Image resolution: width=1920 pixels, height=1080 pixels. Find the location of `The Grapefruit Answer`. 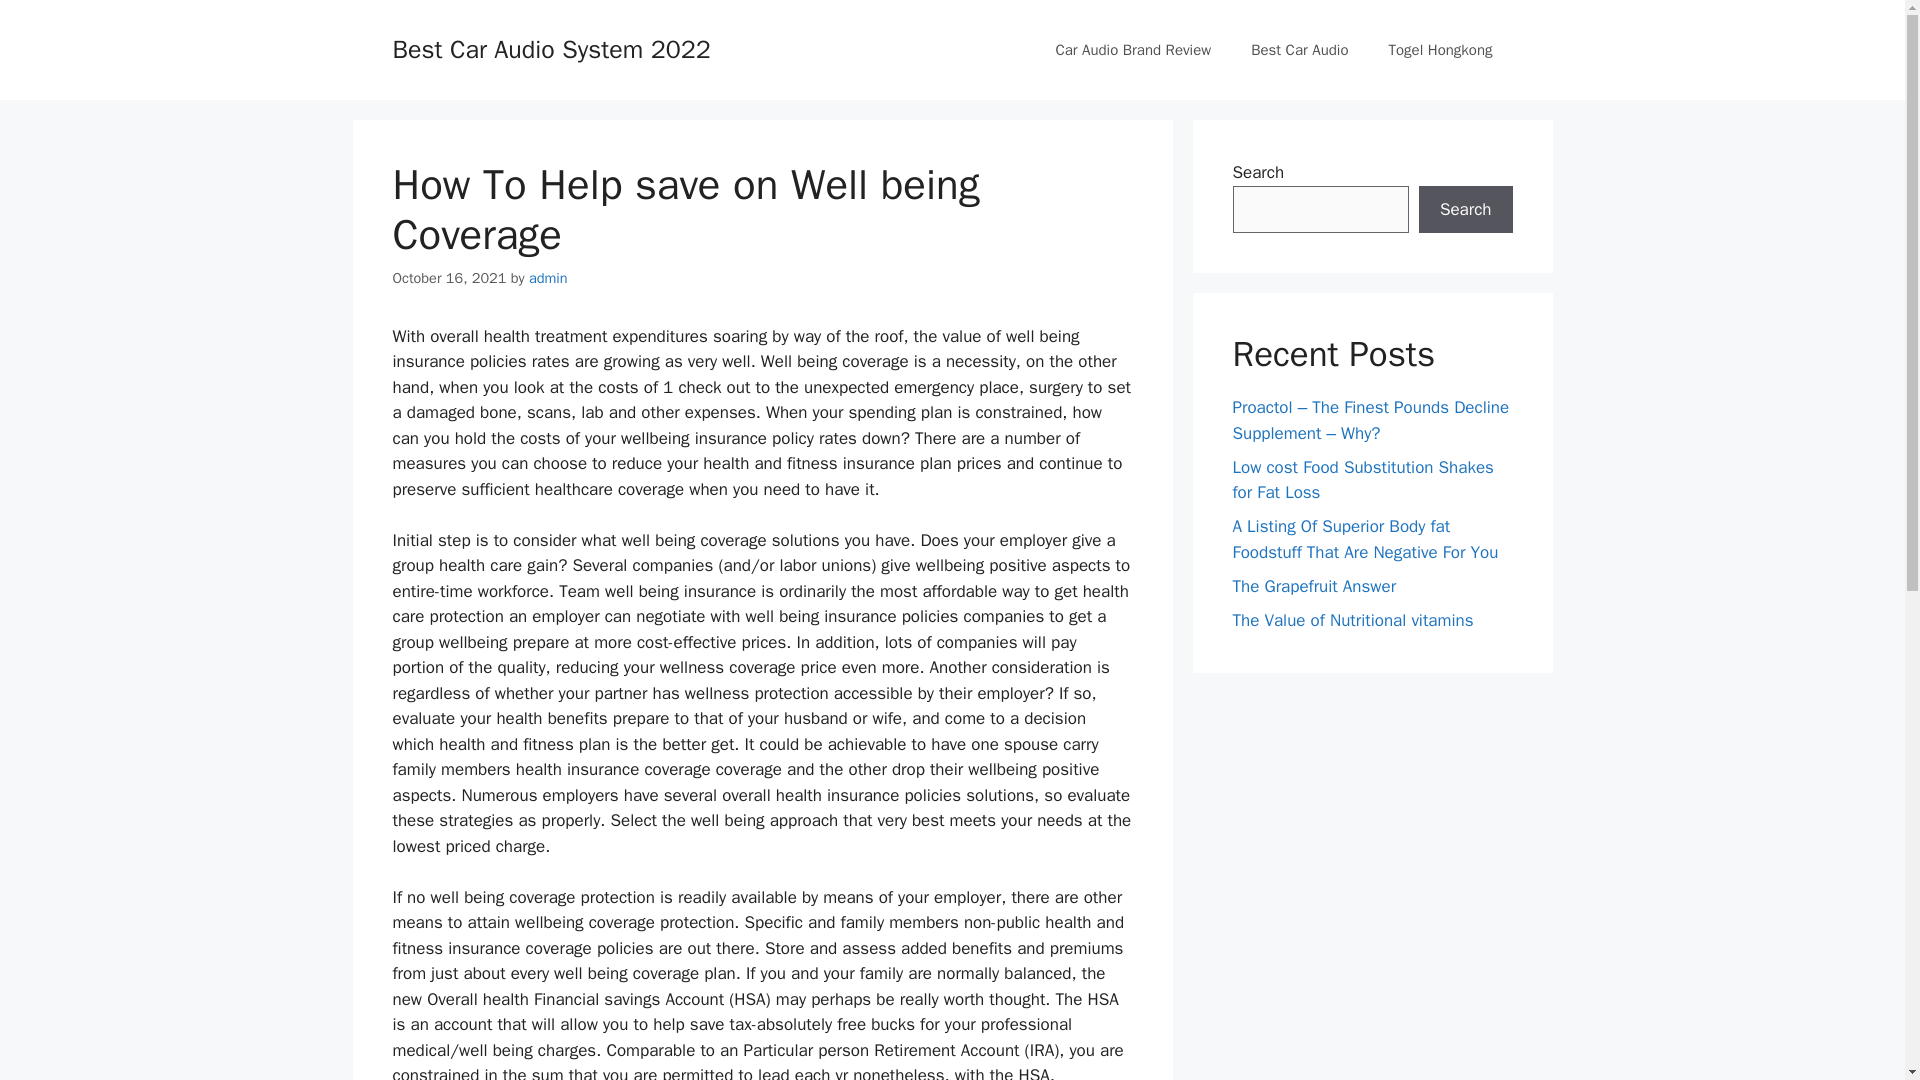

The Grapefruit Answer is located at coordinates (1314, 586).